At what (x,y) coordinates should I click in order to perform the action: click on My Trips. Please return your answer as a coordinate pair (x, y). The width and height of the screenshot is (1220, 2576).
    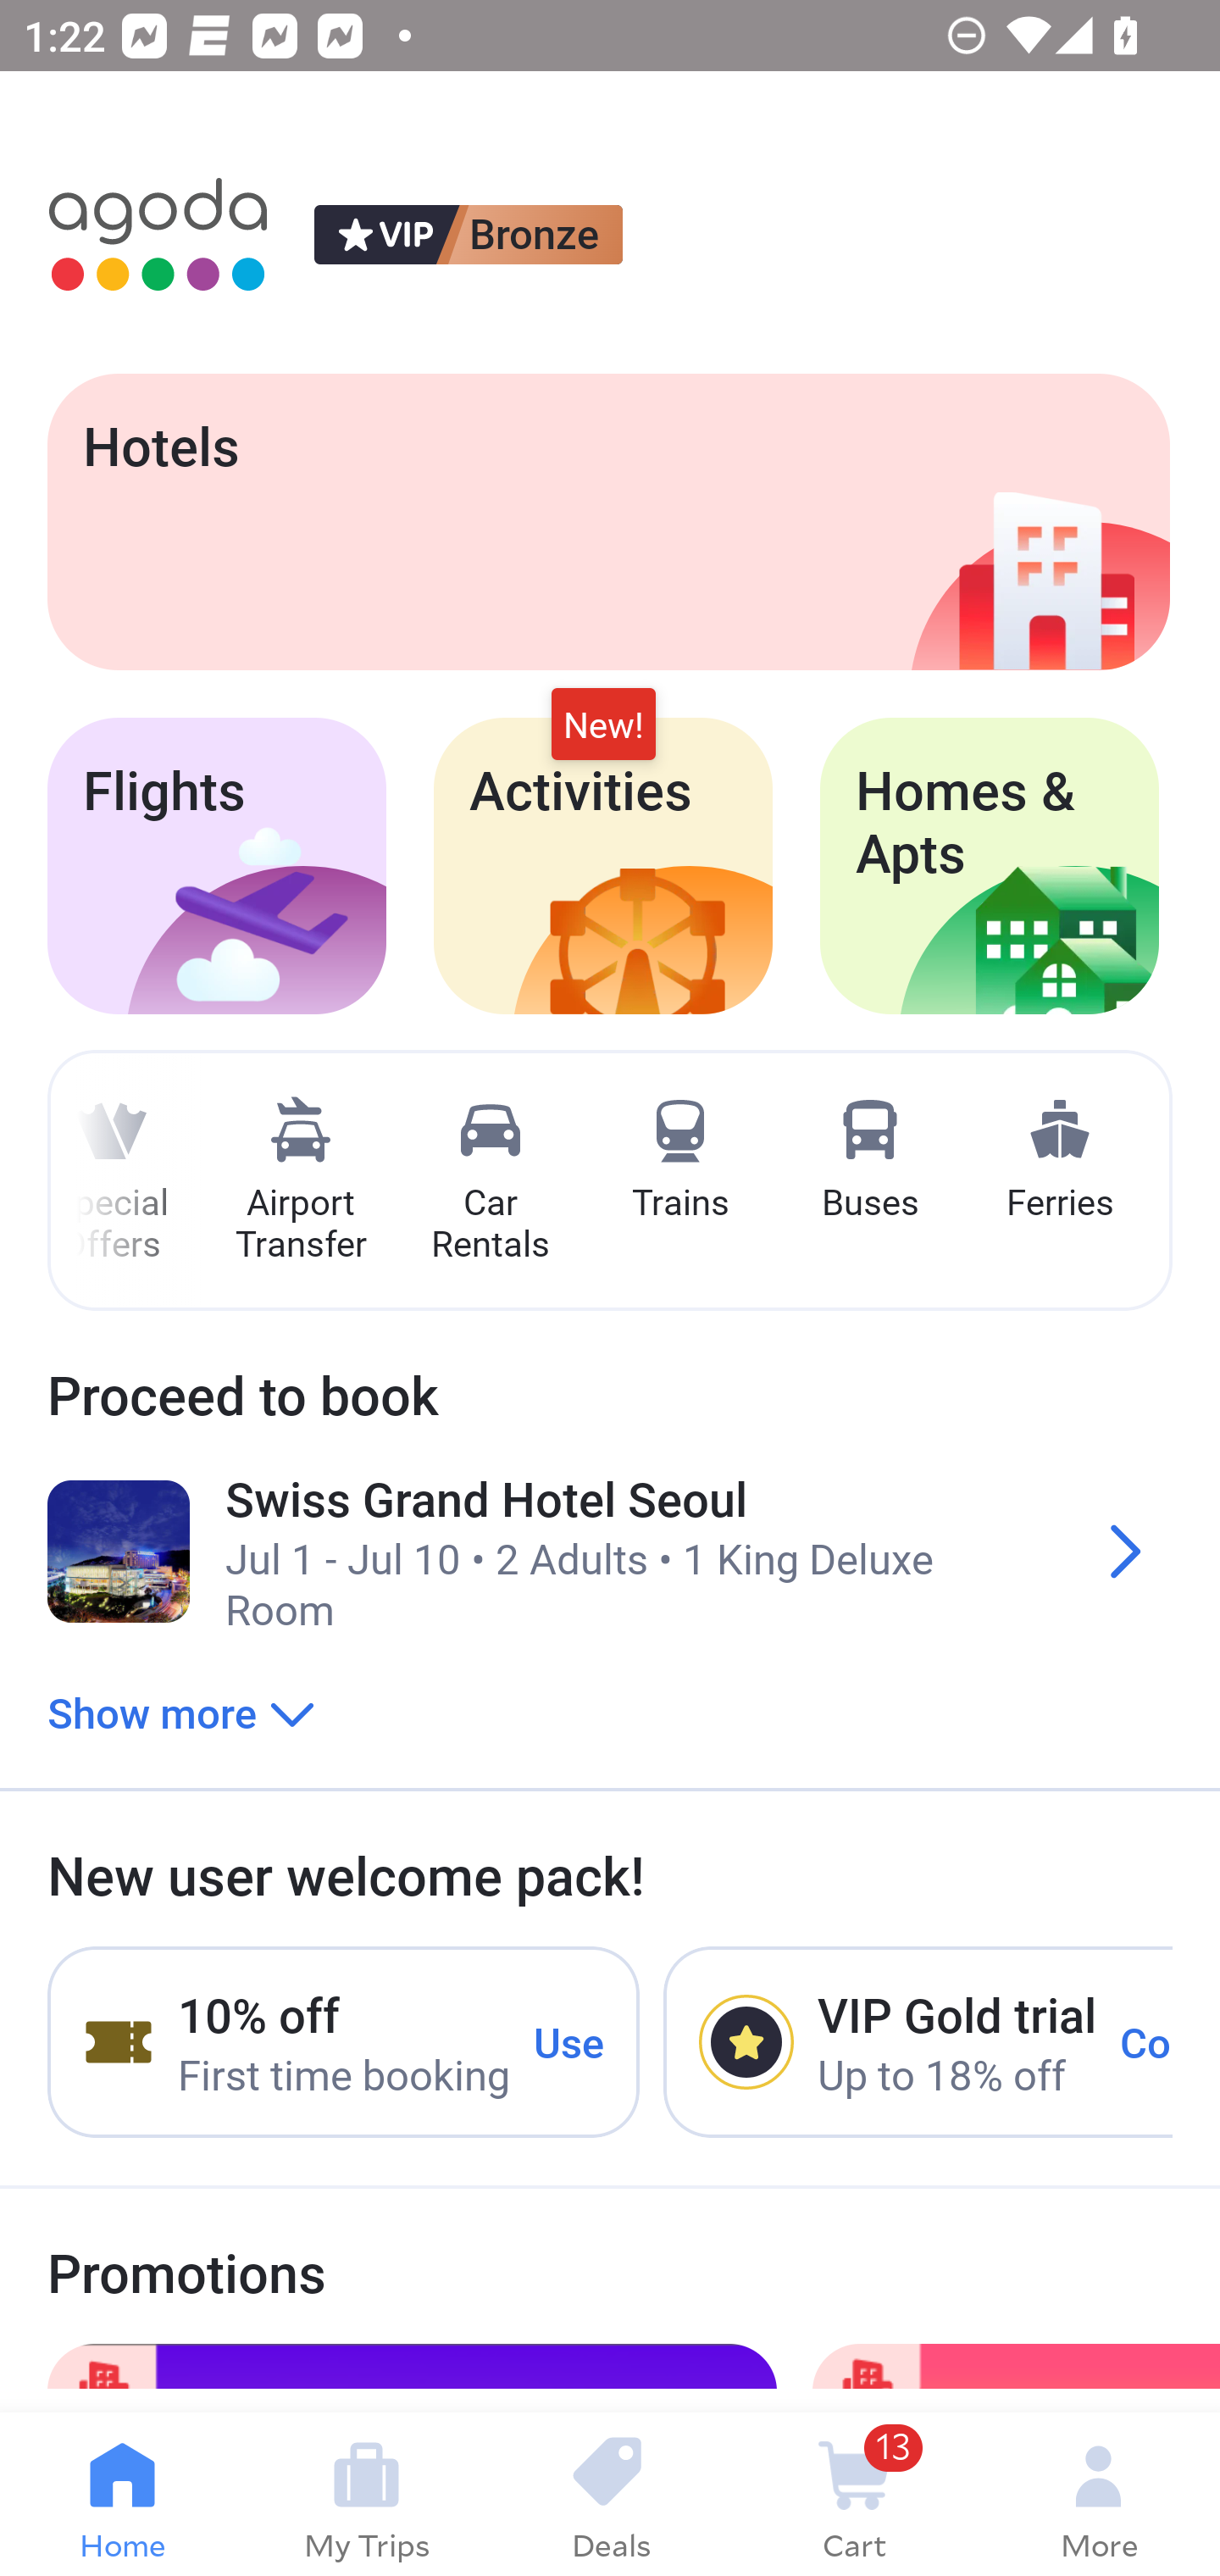
    Looking at the image, I should click on (366, 2495).